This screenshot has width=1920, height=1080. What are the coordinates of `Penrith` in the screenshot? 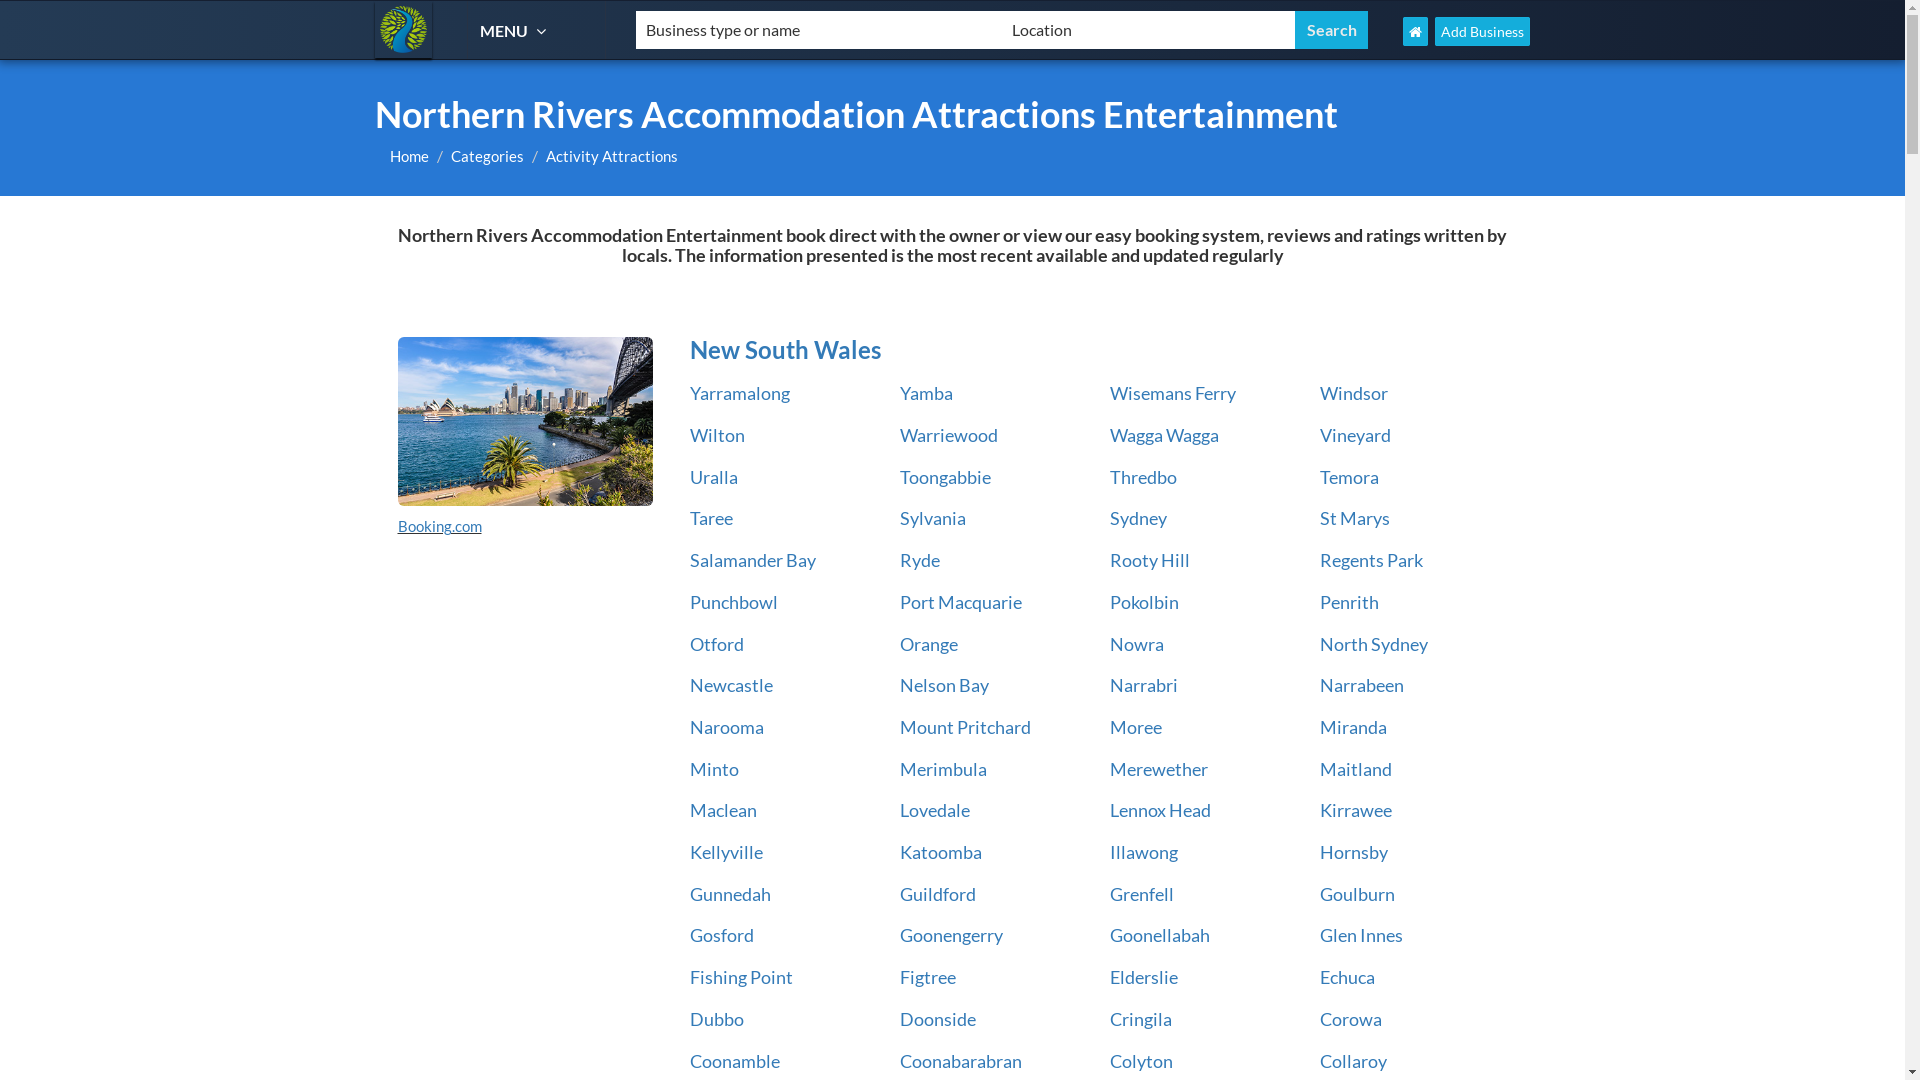 It's located at (1350, 602).